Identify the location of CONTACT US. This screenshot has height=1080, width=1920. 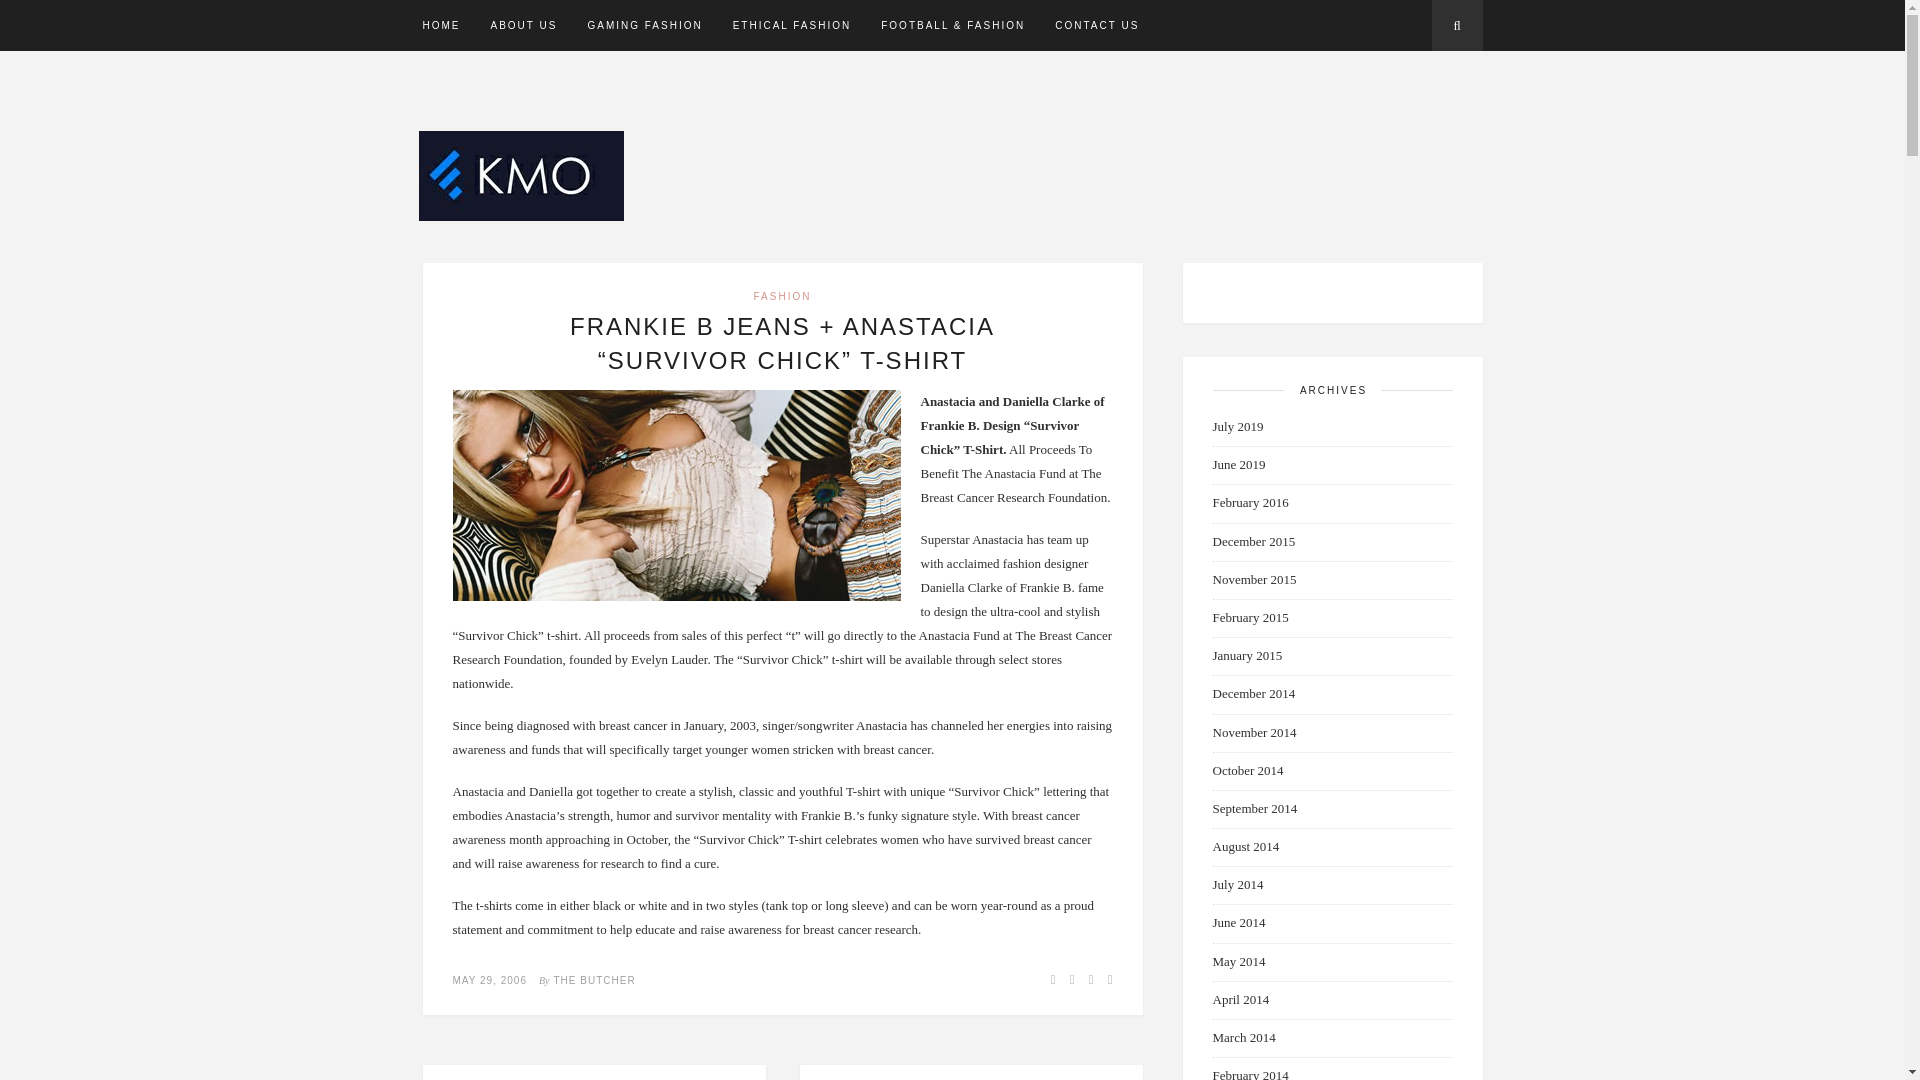
(1096, 25).